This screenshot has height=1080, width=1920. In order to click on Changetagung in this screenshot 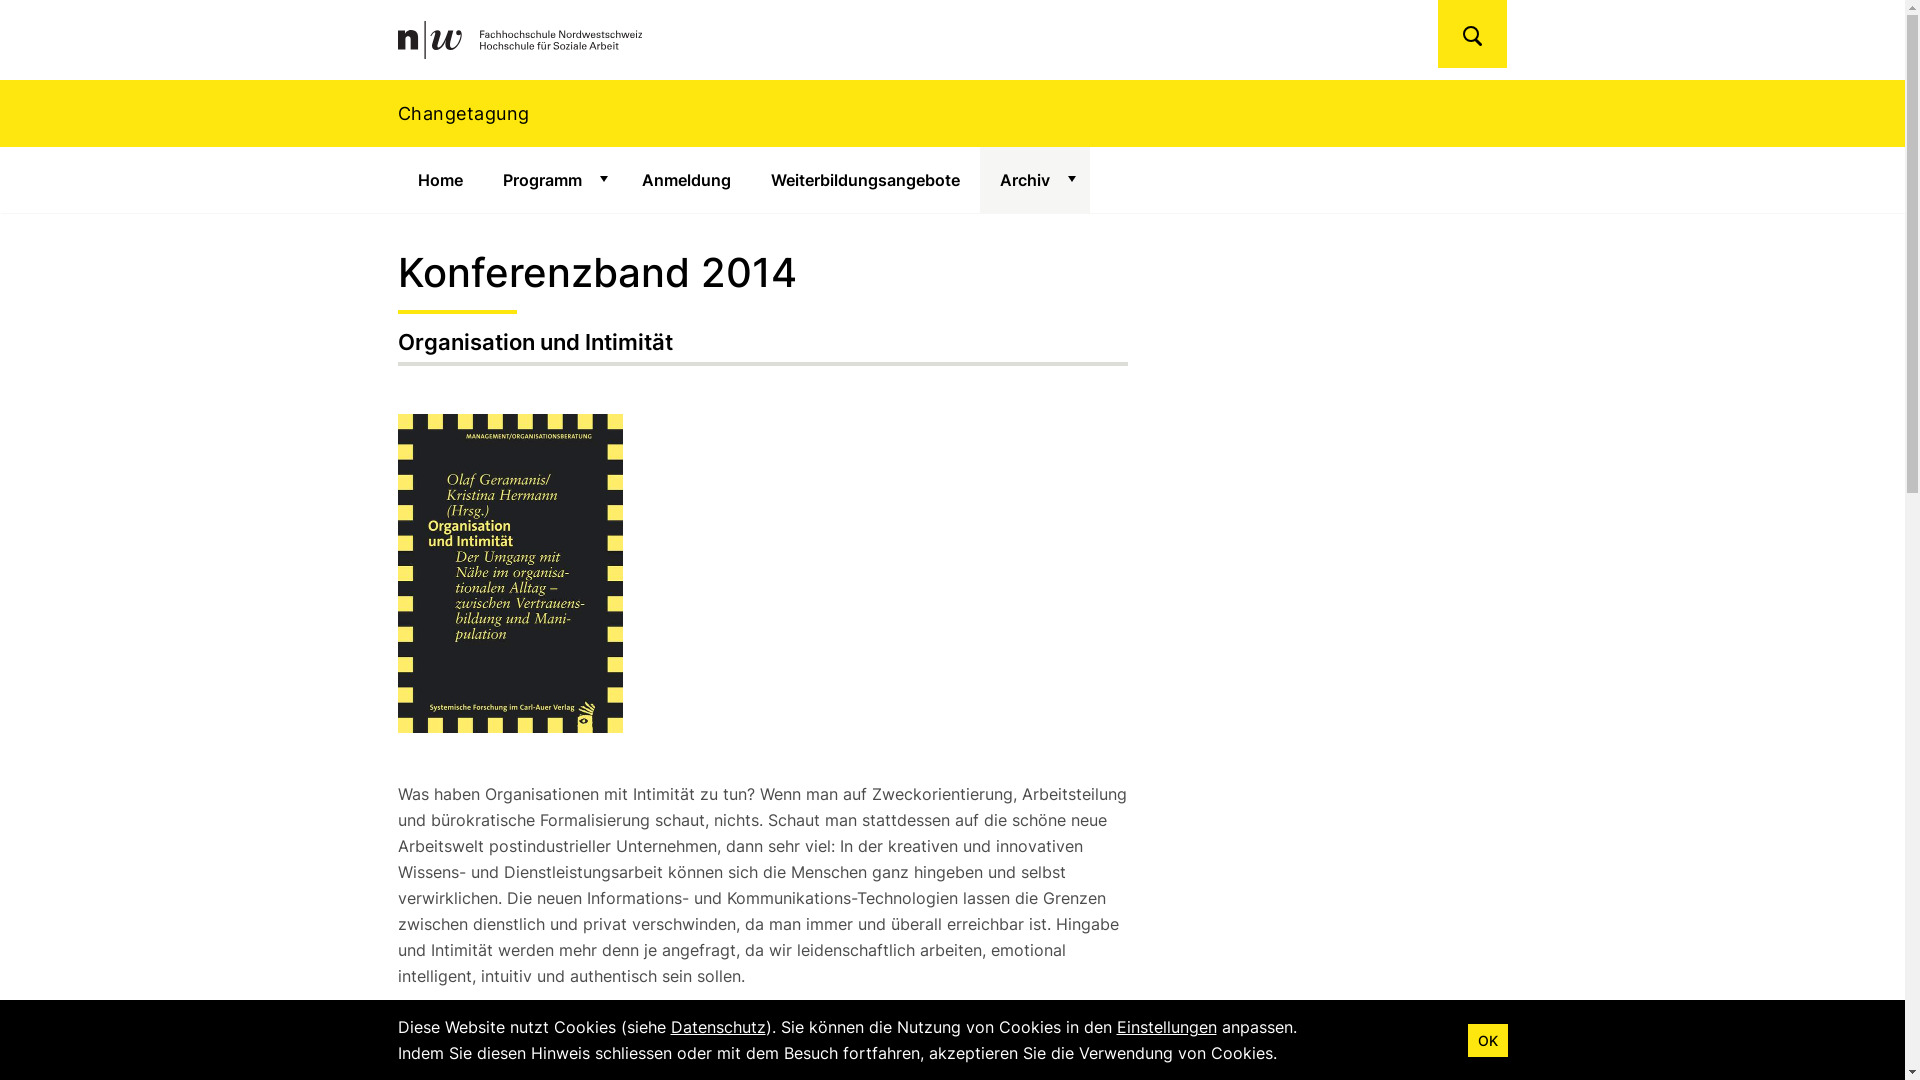, I will do `click(952, 114)`.